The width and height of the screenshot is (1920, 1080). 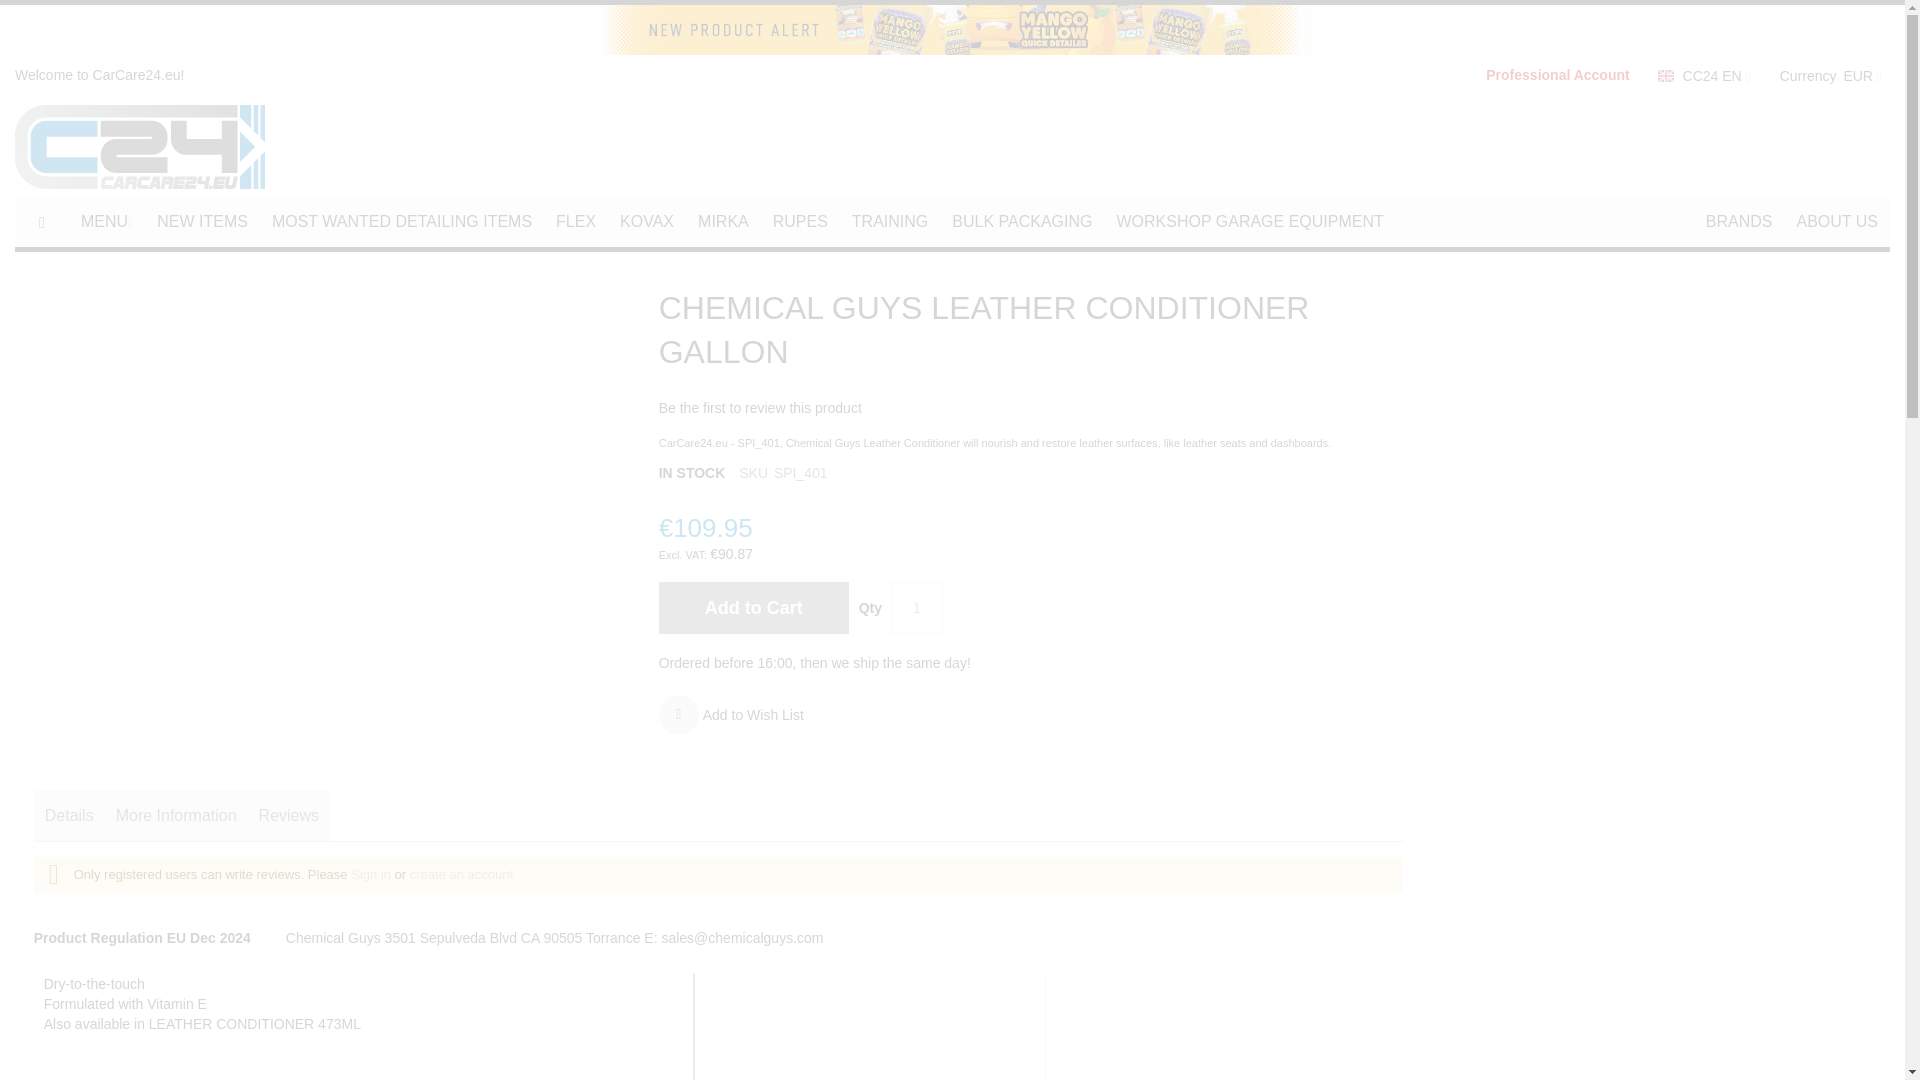 What do you see at coordinates (1836, 222) in the screenshot?
I see `About Us` at bounding box center [1836, 222].